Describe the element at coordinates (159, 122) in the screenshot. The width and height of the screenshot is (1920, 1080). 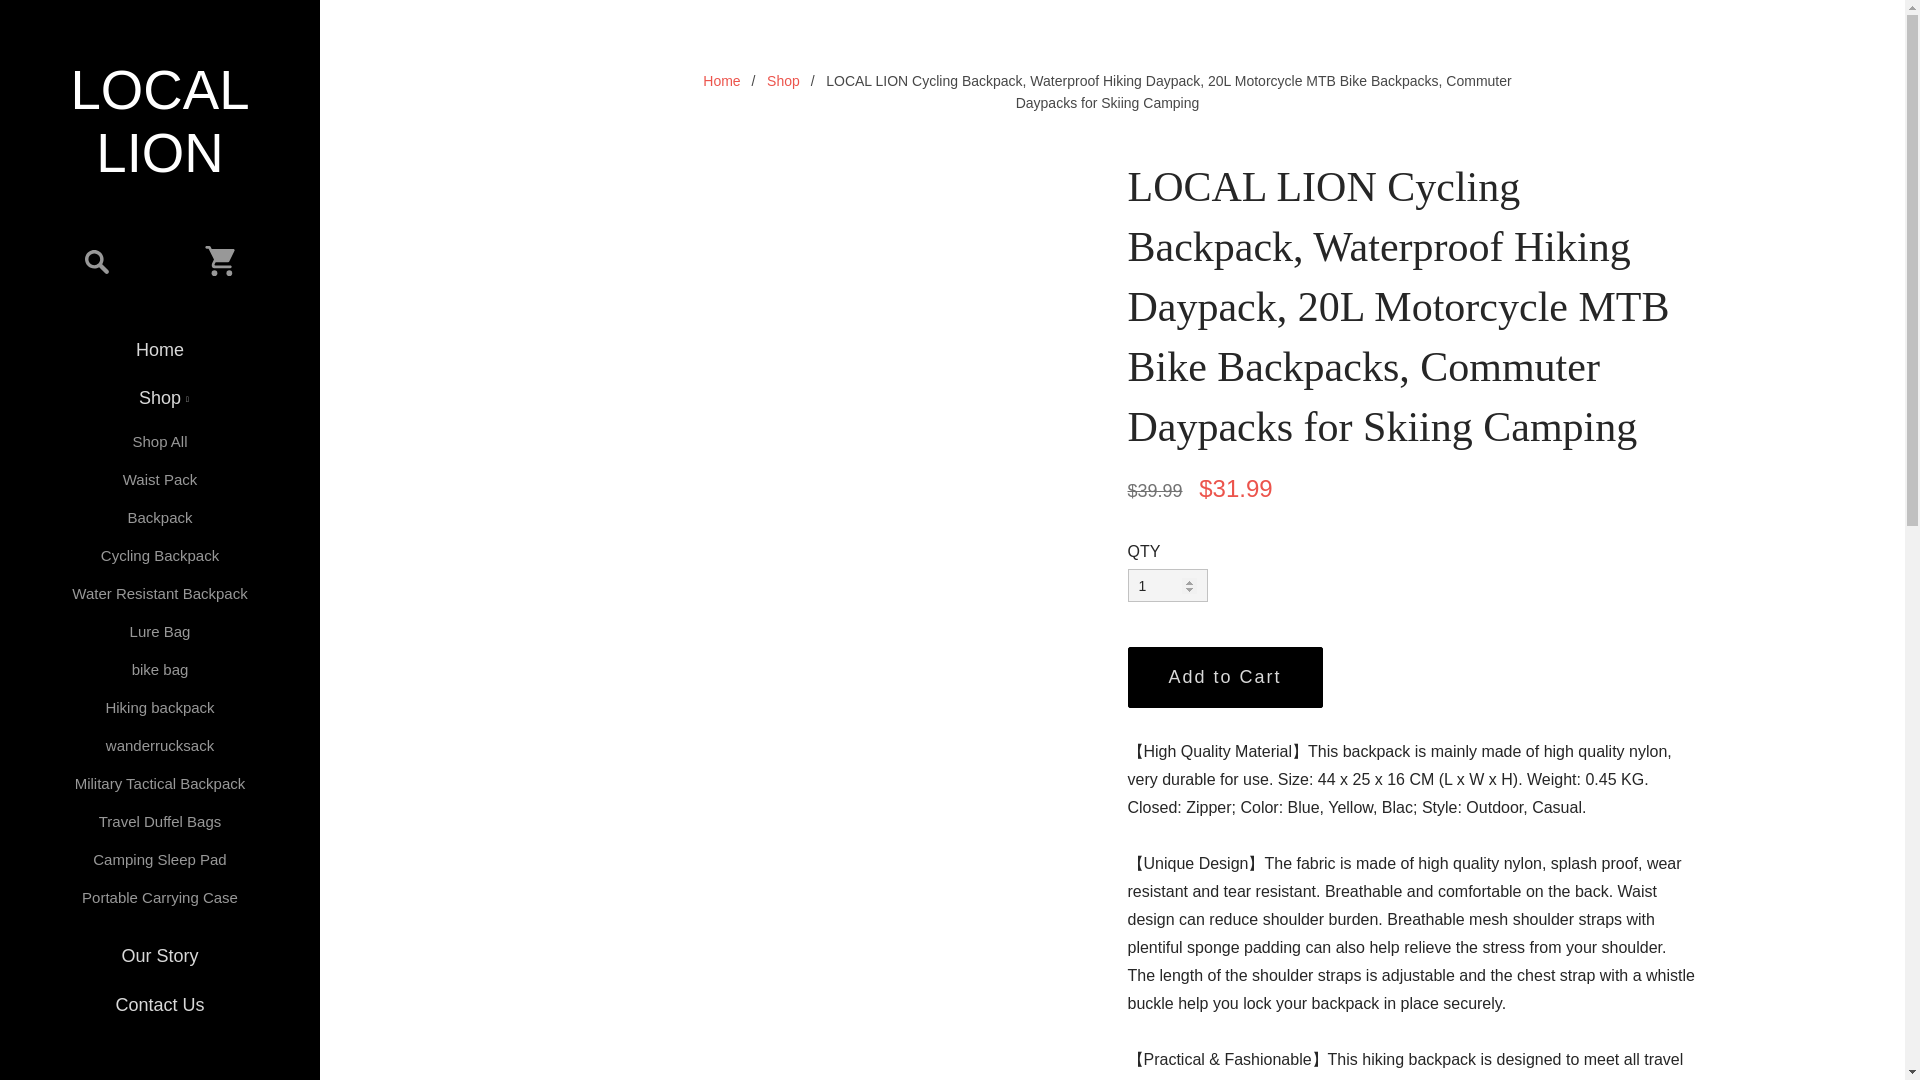
I see `LOCAL LION` at that location.